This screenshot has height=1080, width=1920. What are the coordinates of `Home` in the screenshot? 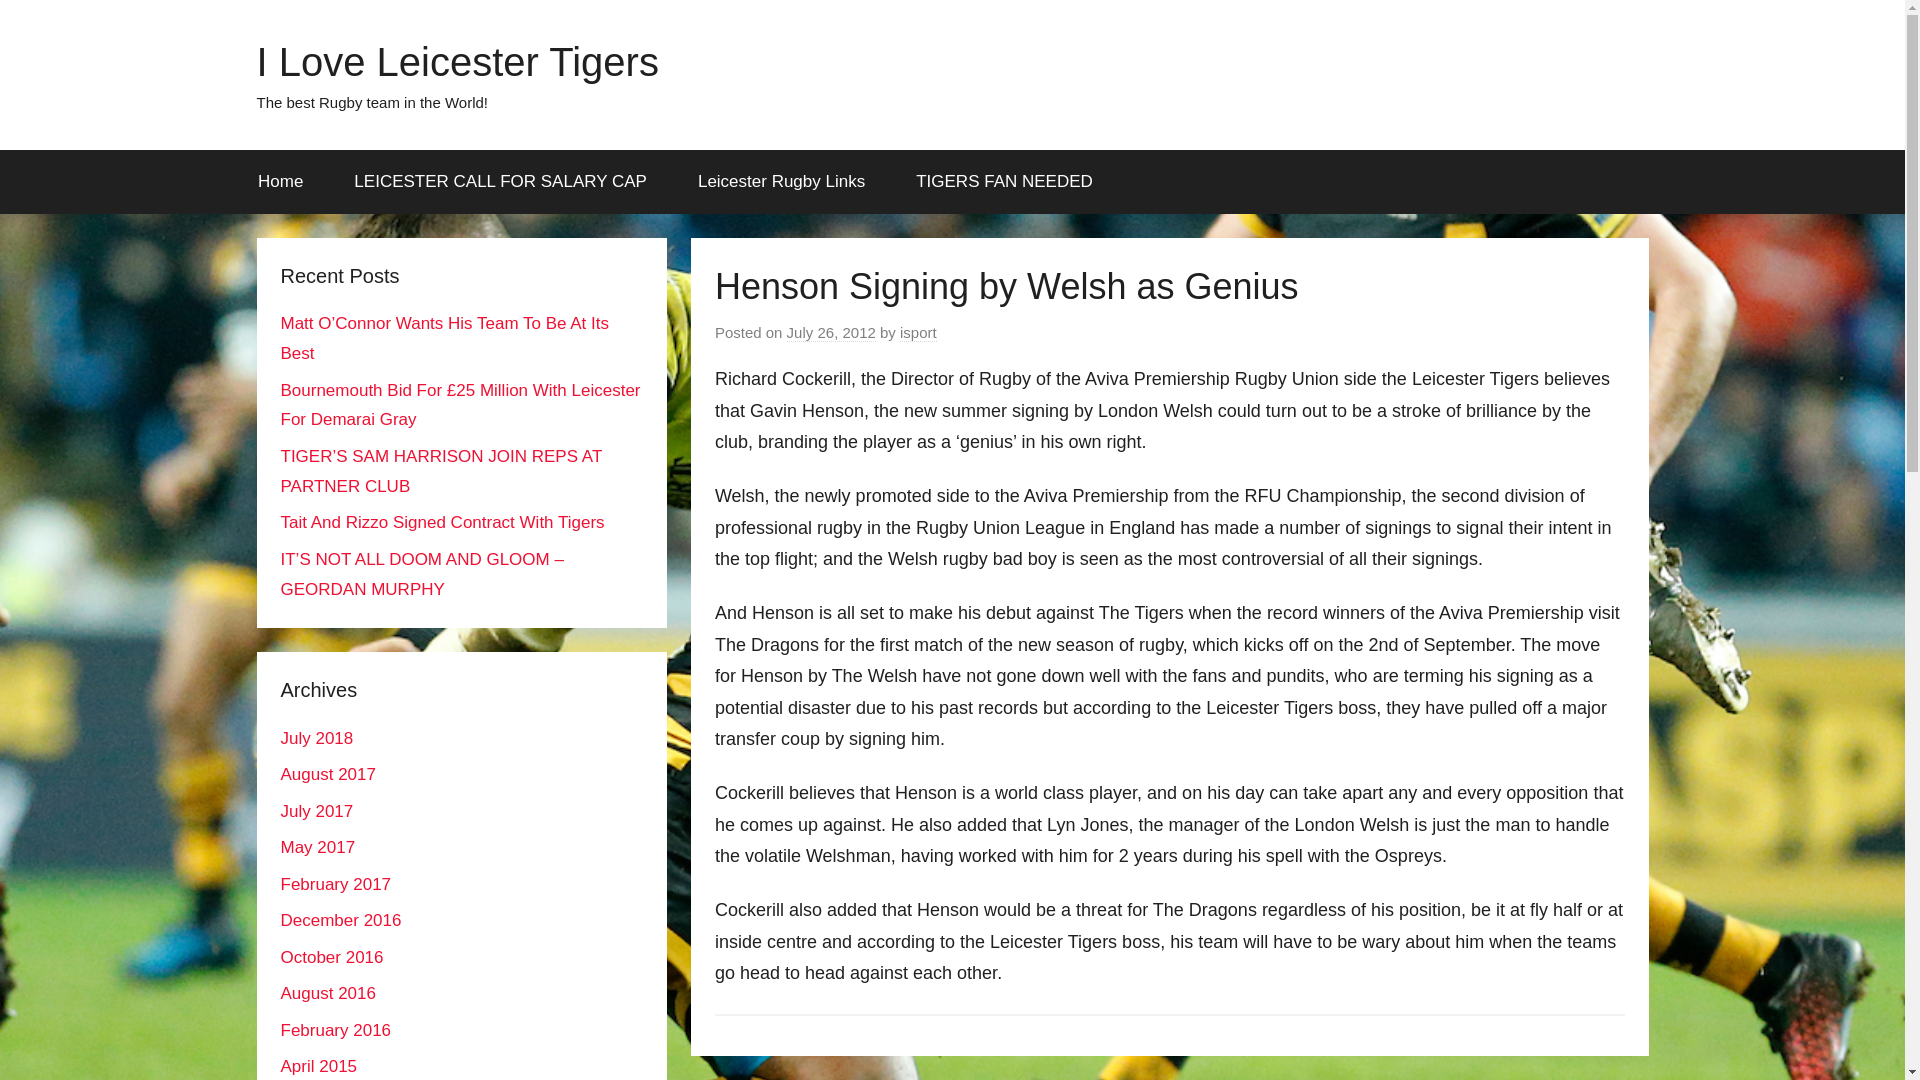 It's located at (280, 182).